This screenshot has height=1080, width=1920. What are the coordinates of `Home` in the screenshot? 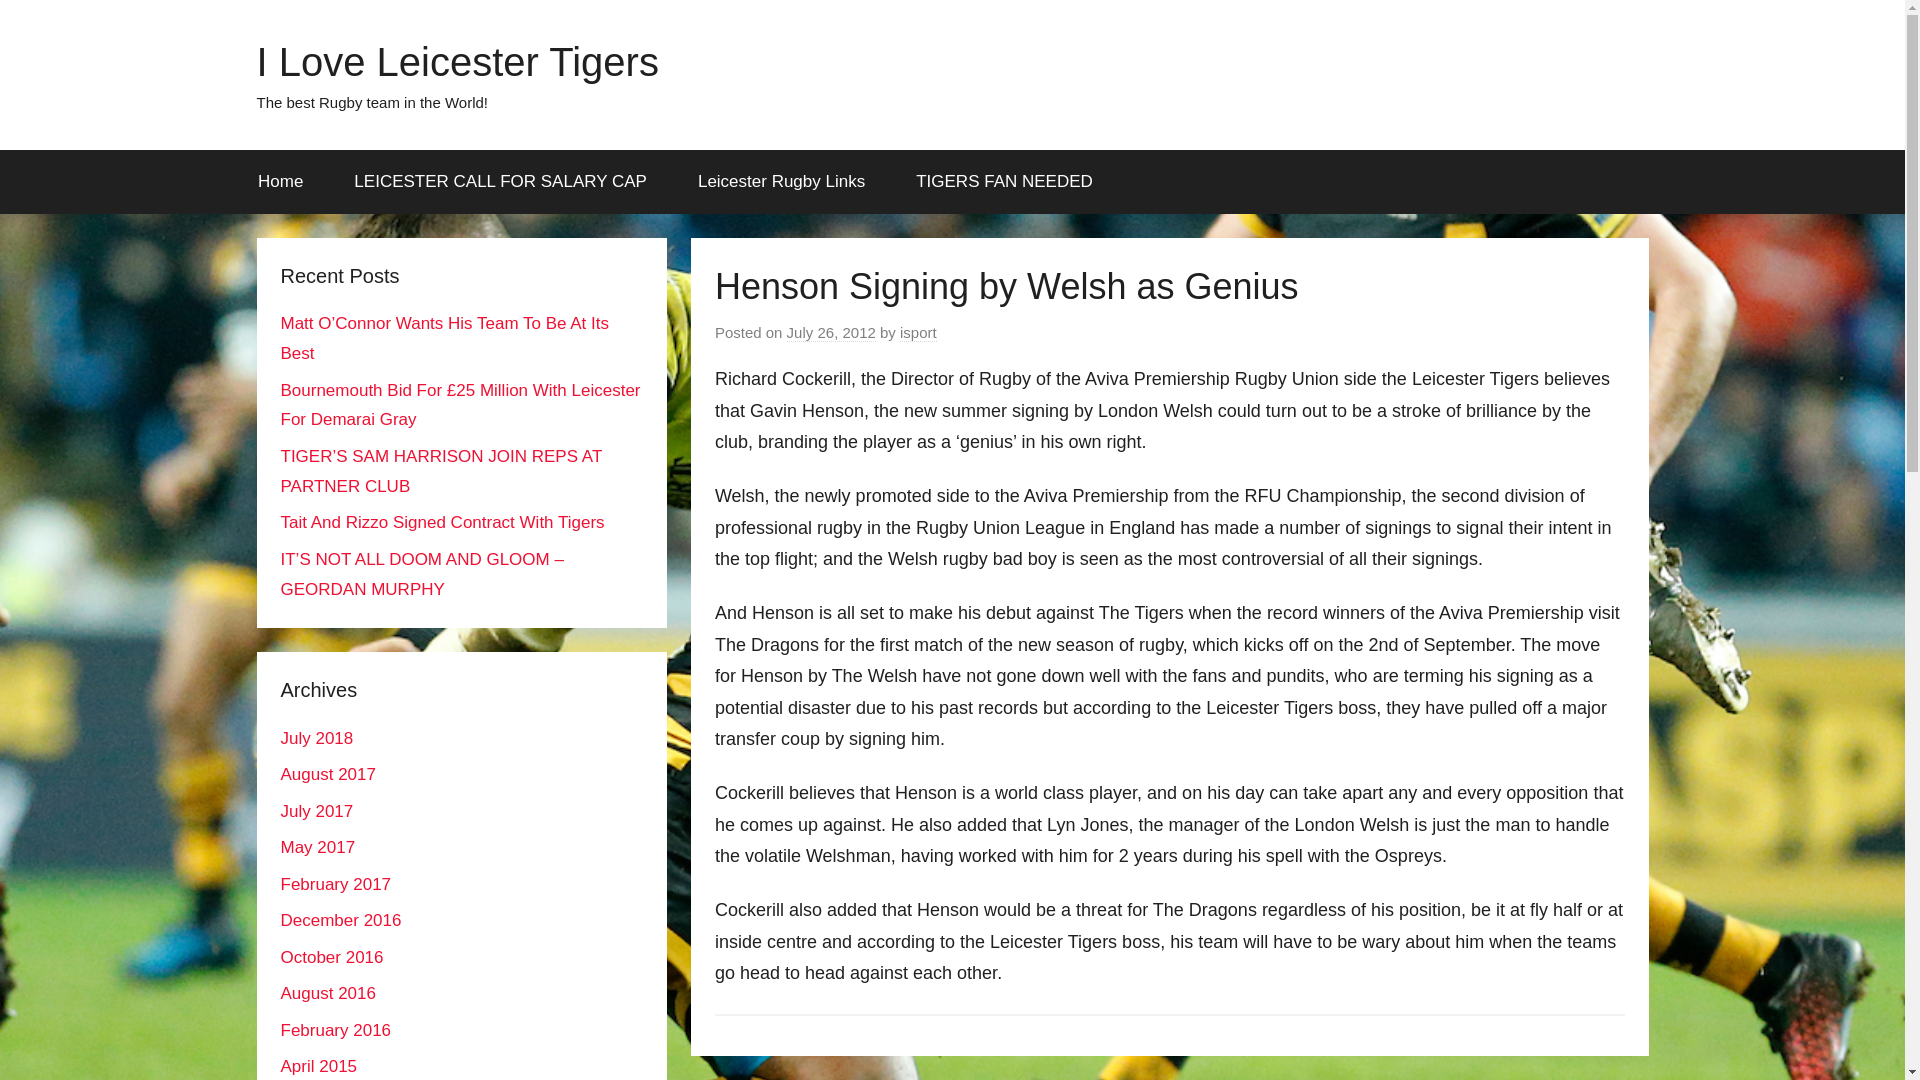 It's located at (280, 182).